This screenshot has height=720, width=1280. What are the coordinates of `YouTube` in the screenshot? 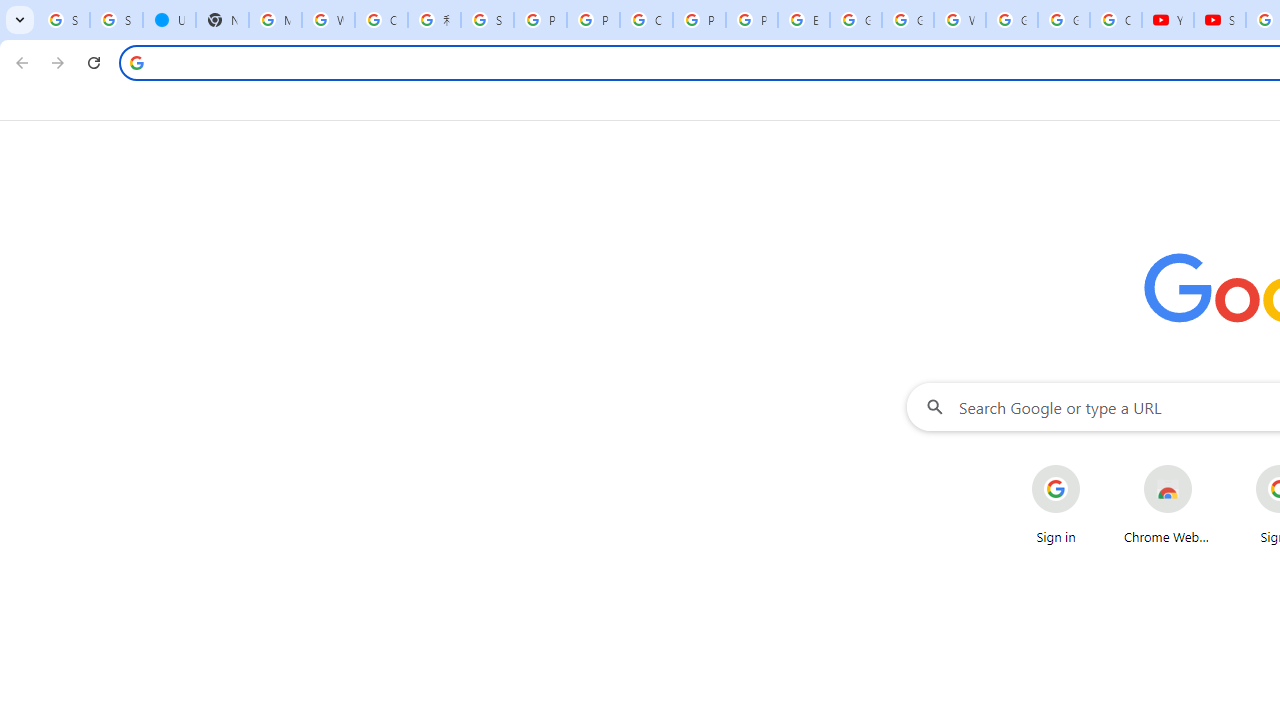 It's located at (1168, 20).